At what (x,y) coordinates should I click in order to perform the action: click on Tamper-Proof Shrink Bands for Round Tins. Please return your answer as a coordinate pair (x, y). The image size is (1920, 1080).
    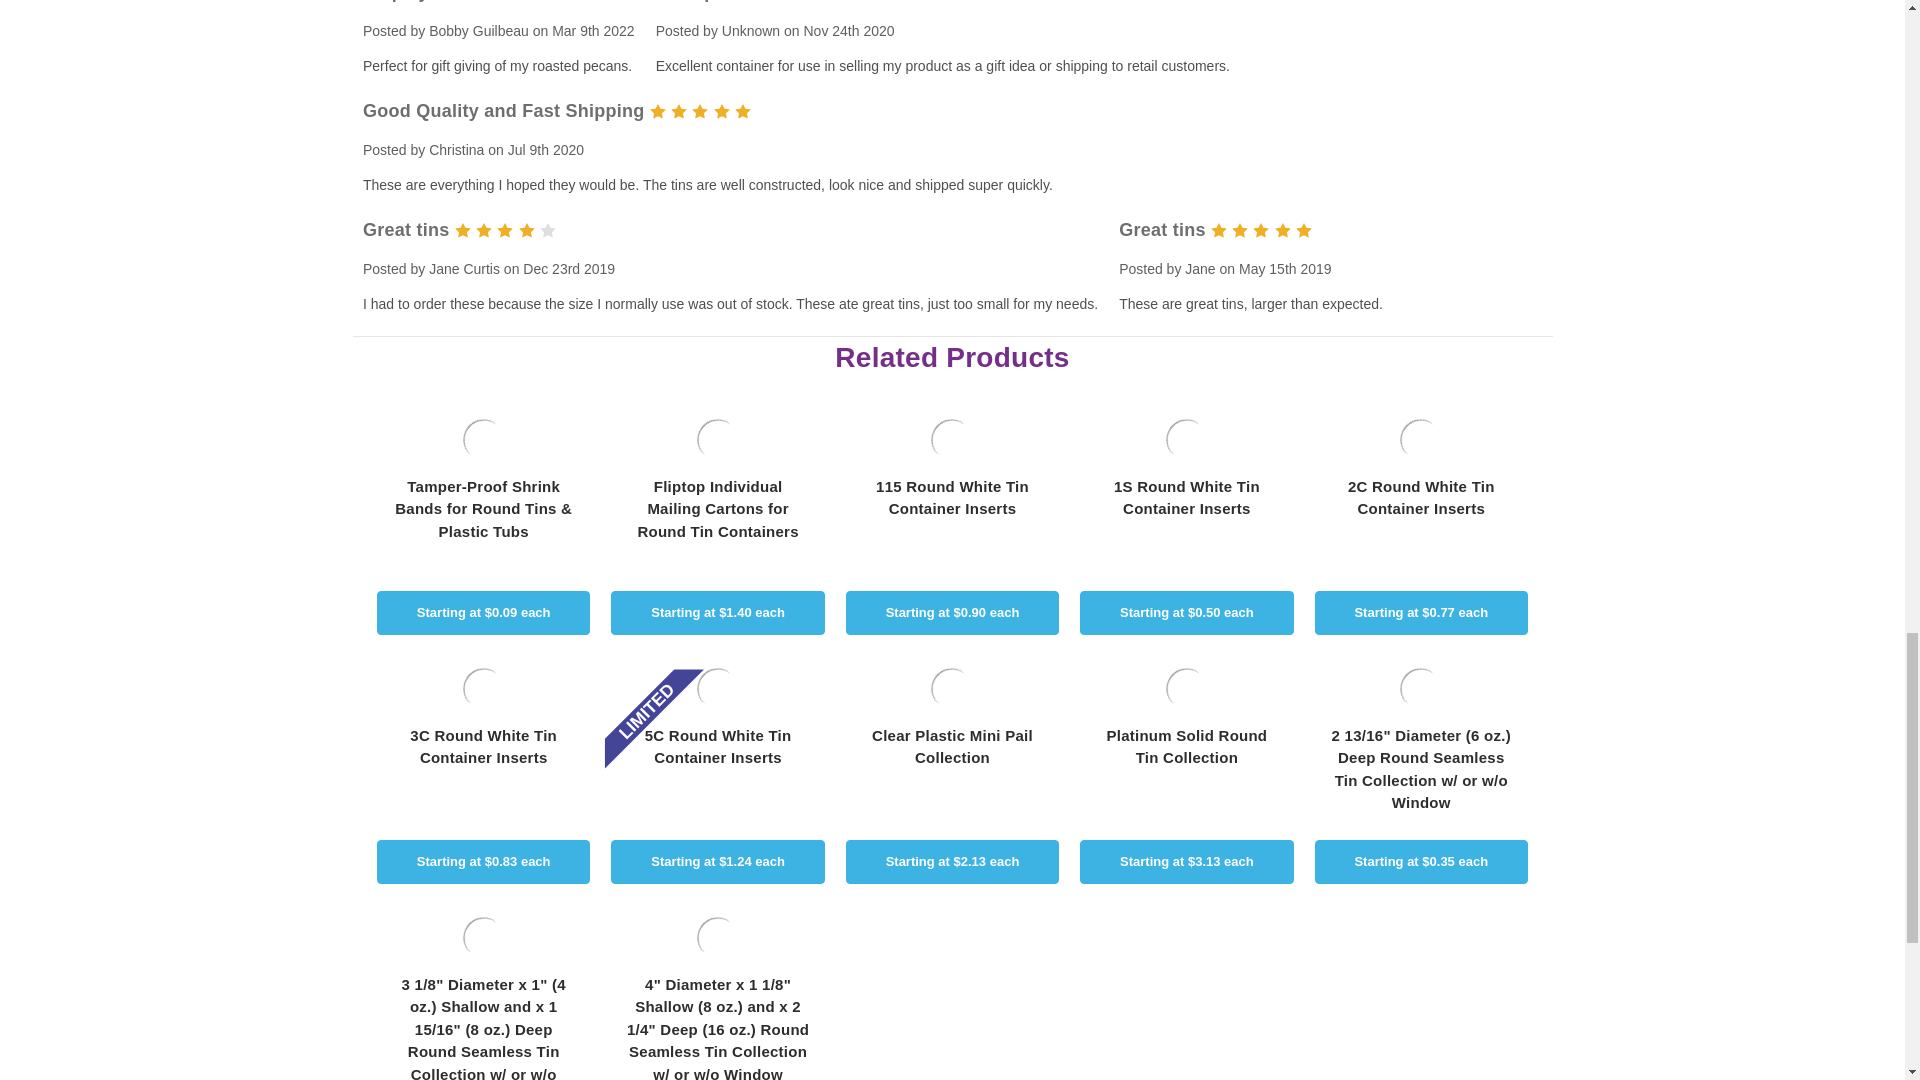
    Looking at the image, I should click on (483, 440).